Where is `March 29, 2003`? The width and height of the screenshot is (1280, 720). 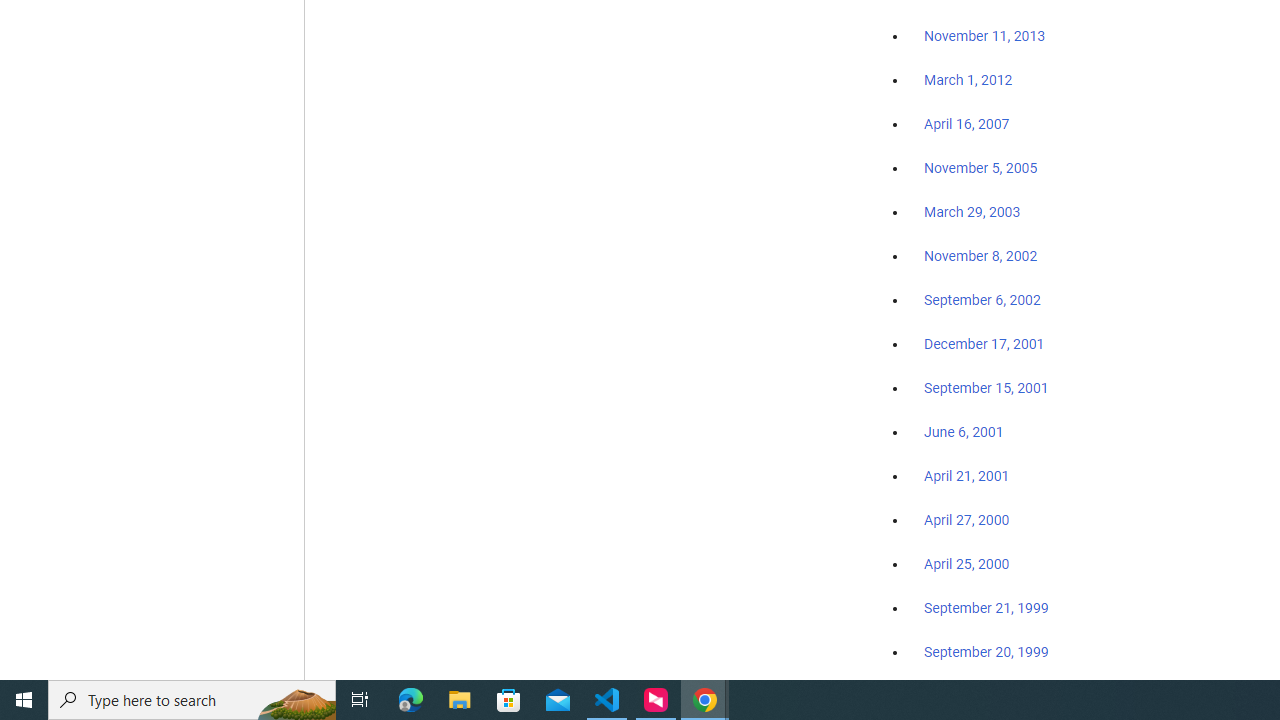 March 29, 2003 is located at coordinates (972, 212).